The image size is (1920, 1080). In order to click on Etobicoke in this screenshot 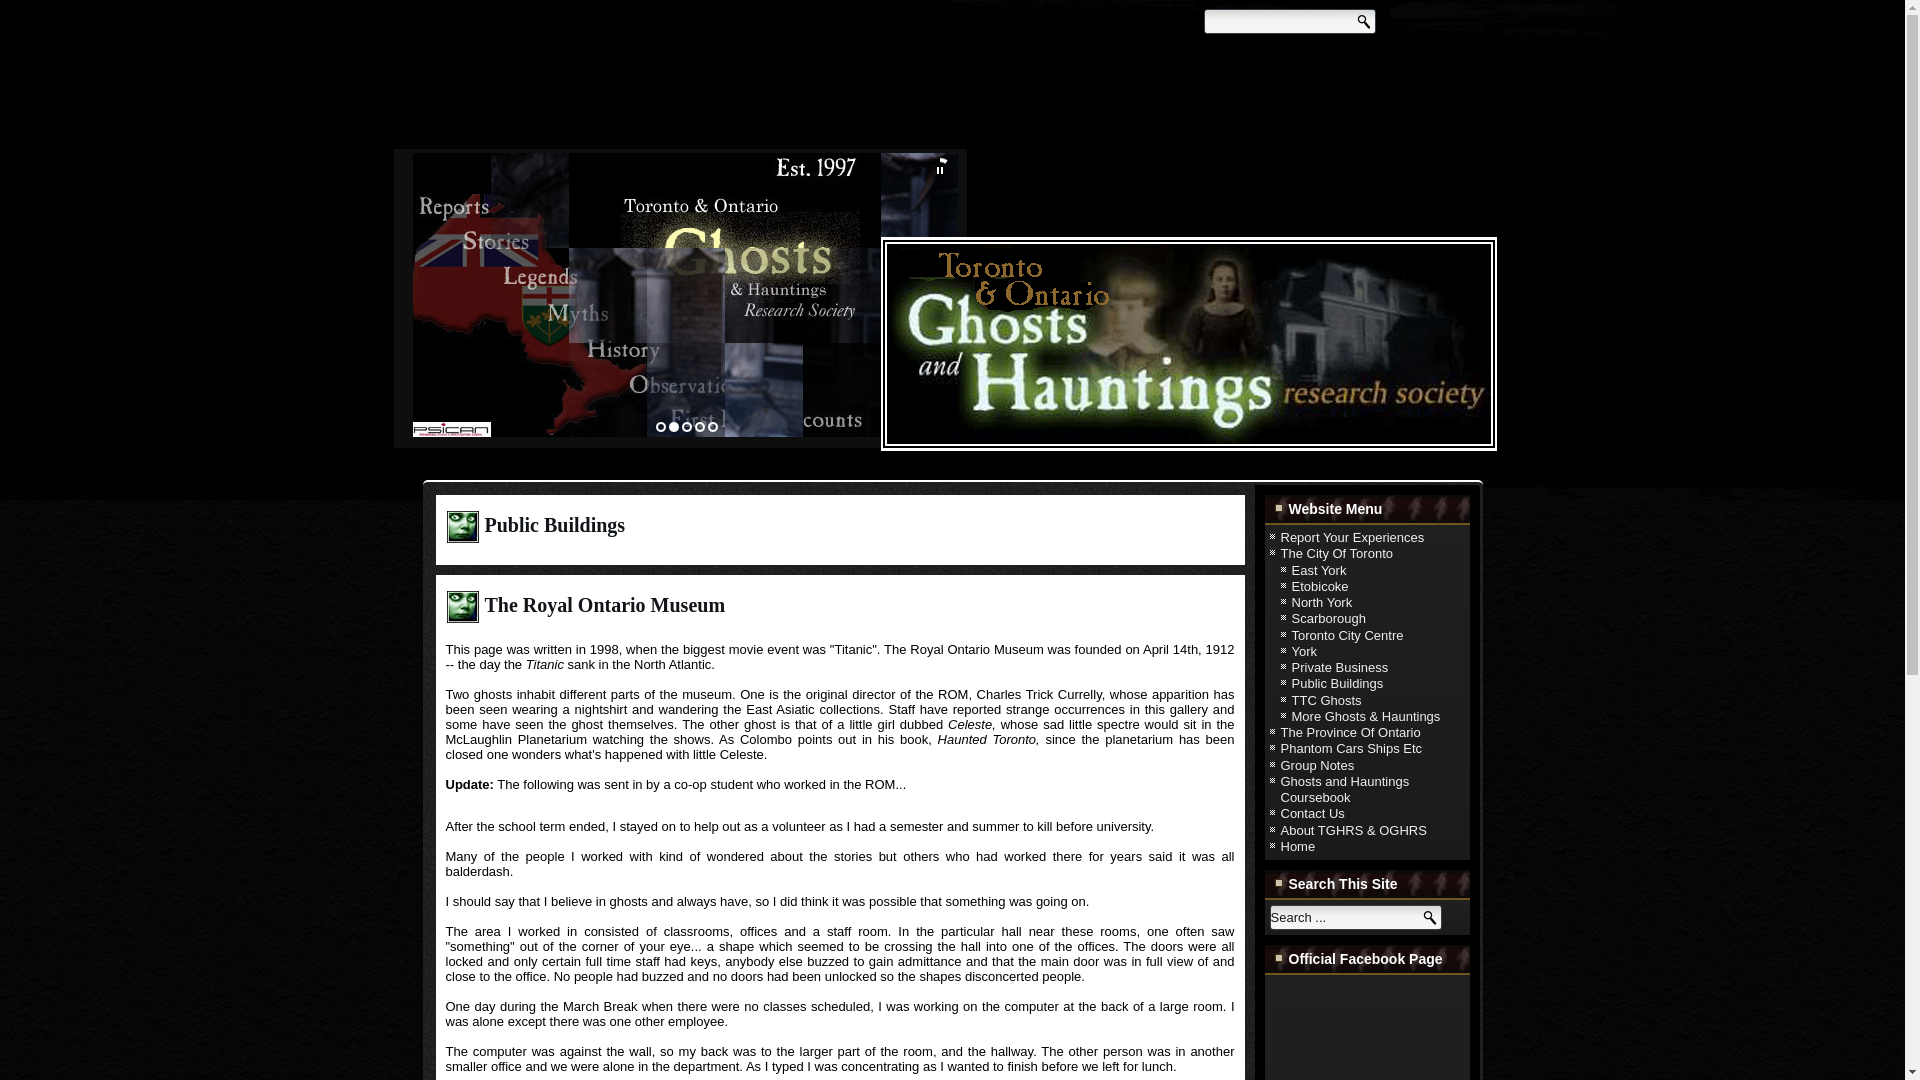, I will do `click(1320, 586)`.